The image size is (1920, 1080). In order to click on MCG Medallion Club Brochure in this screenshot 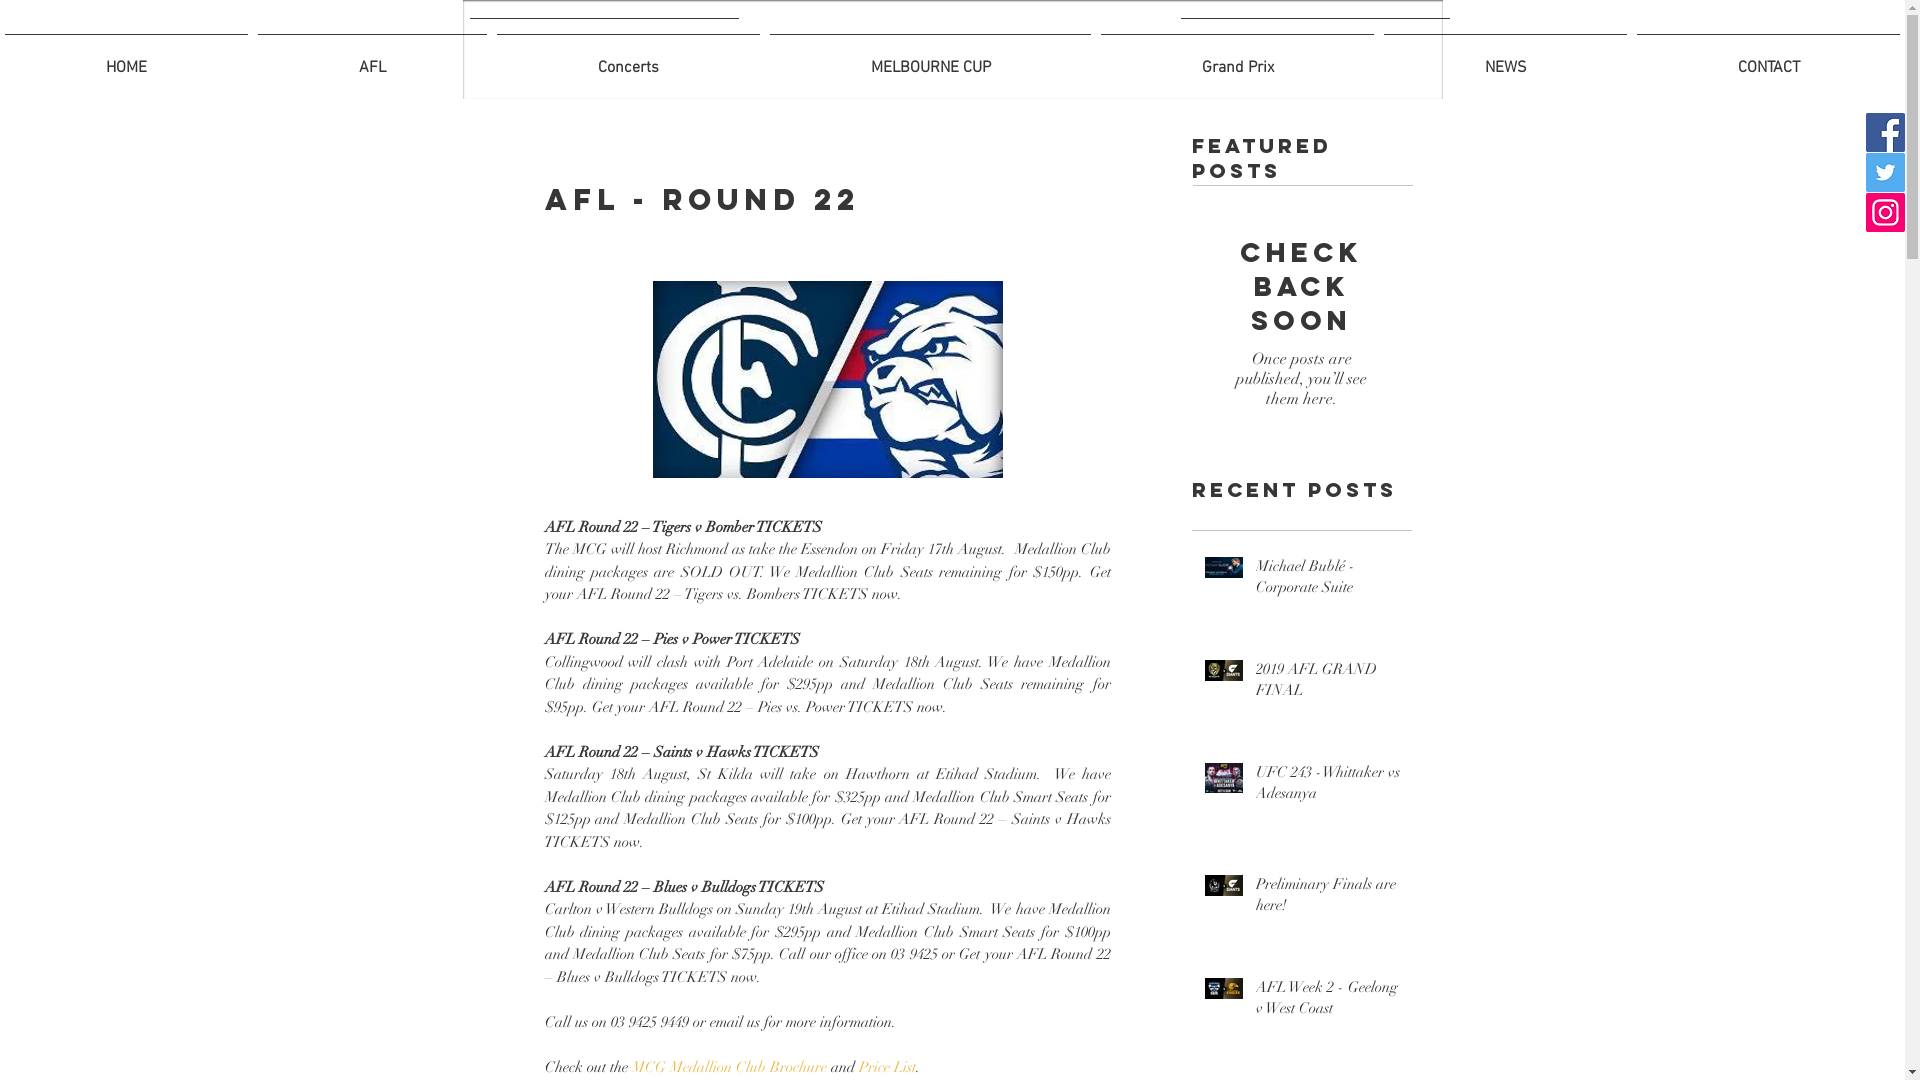, I will do `click(730, 1067)`.